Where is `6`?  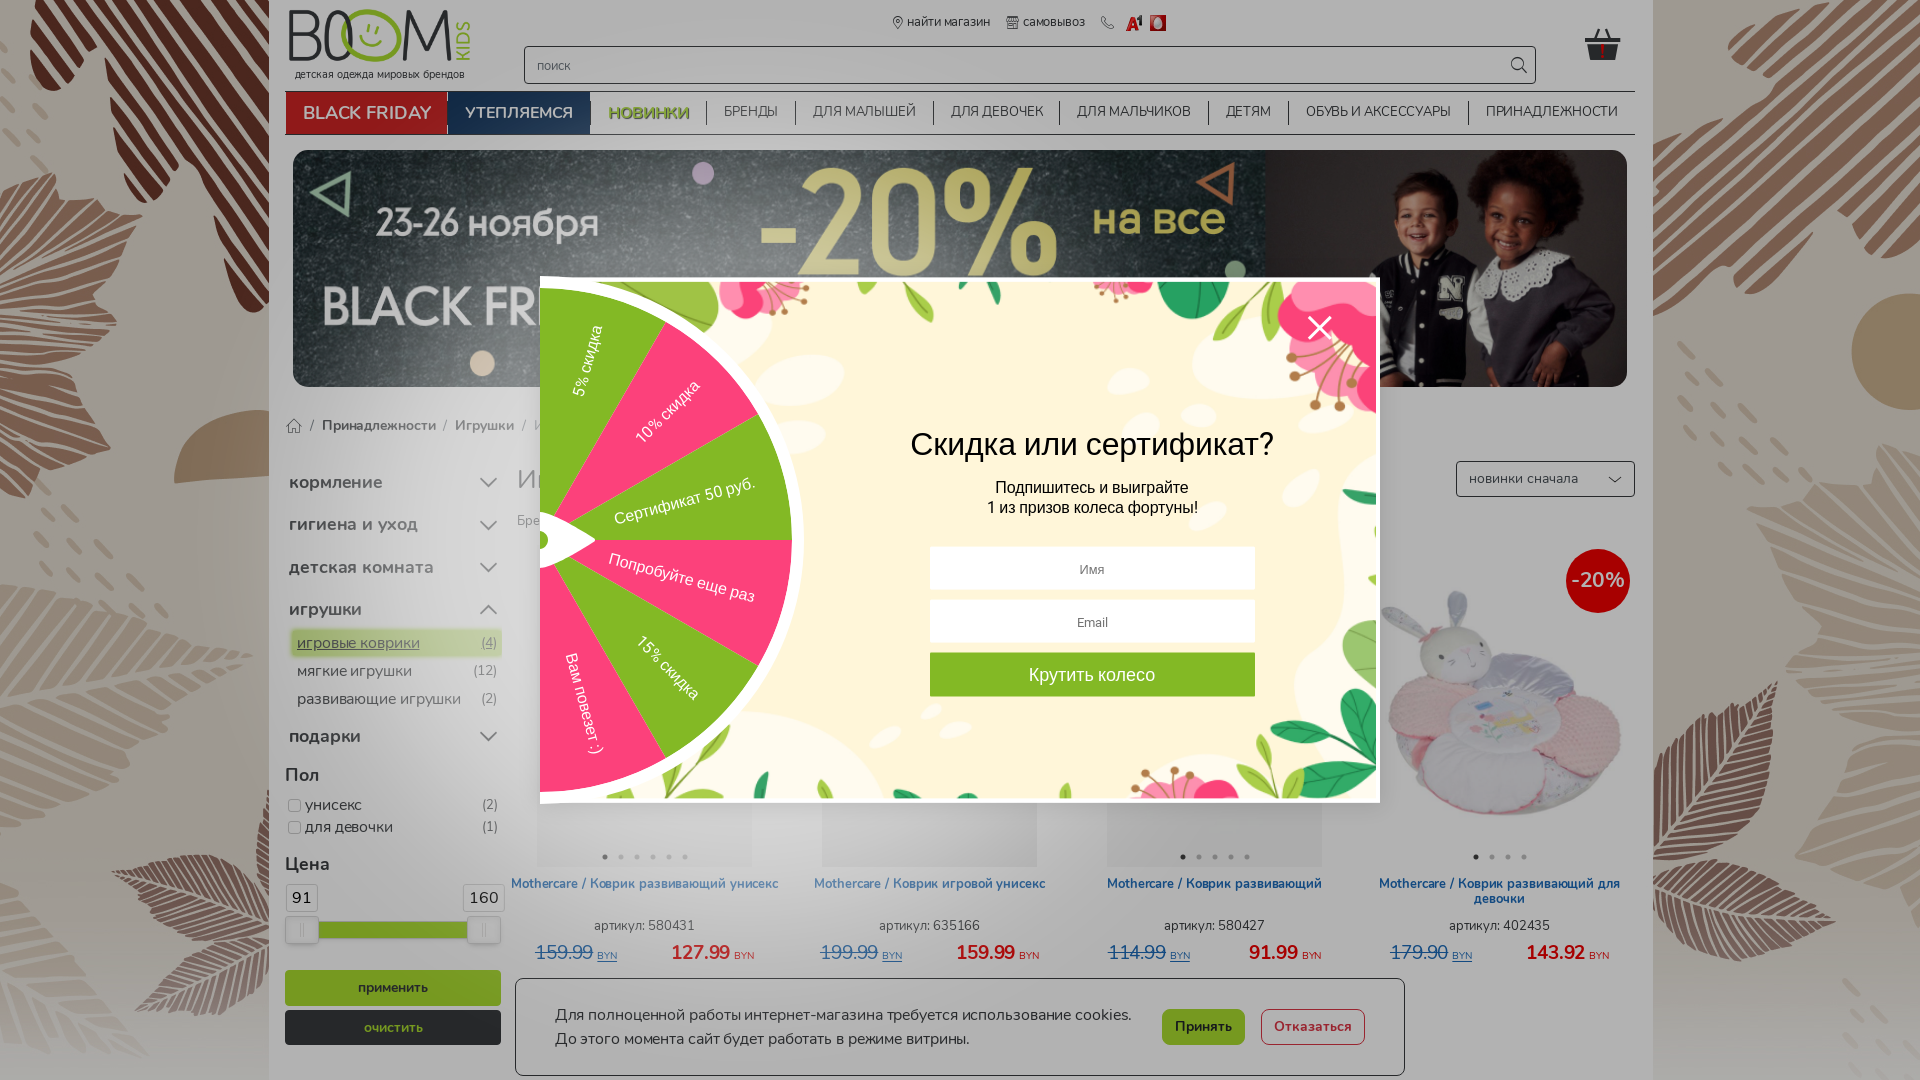 6 is located at coordinates (684, 857).